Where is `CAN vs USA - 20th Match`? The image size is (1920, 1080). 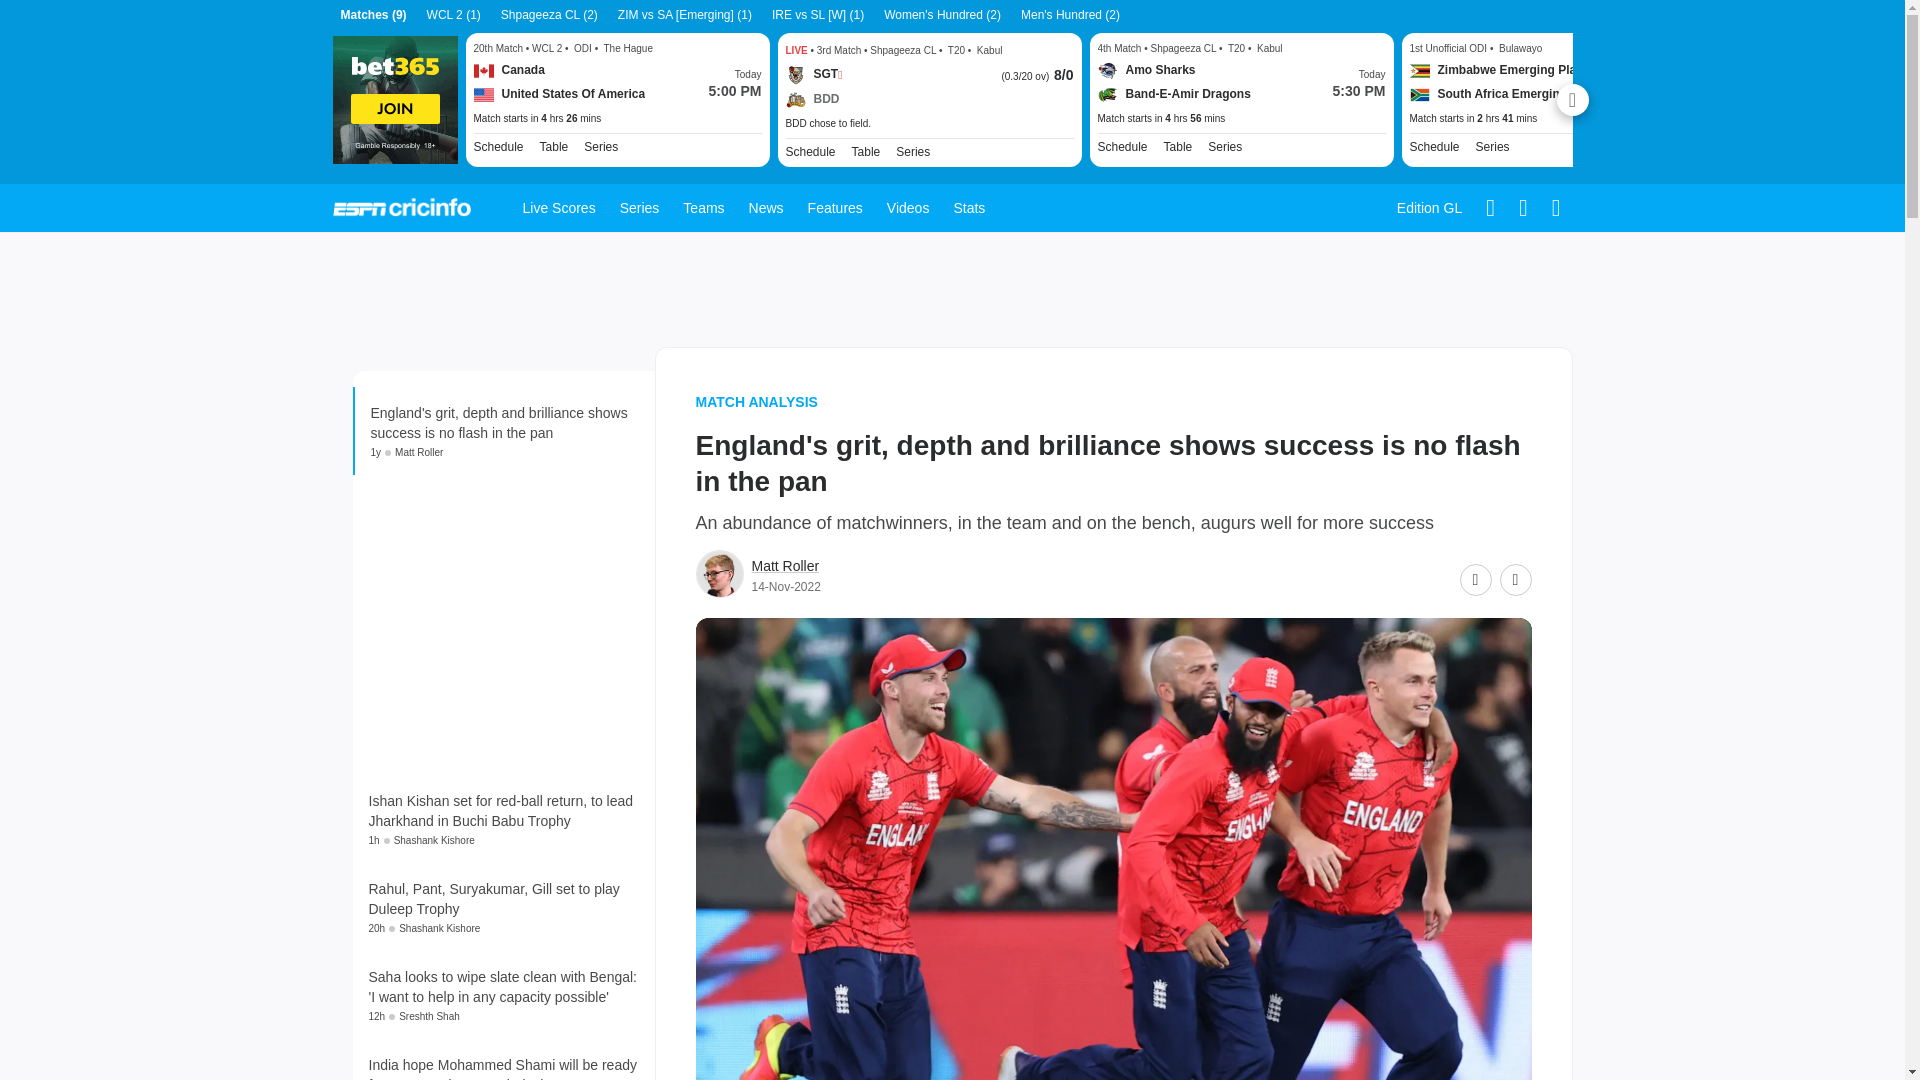
CAN vs USA - 20th Match is located at coordinates (618, 119).